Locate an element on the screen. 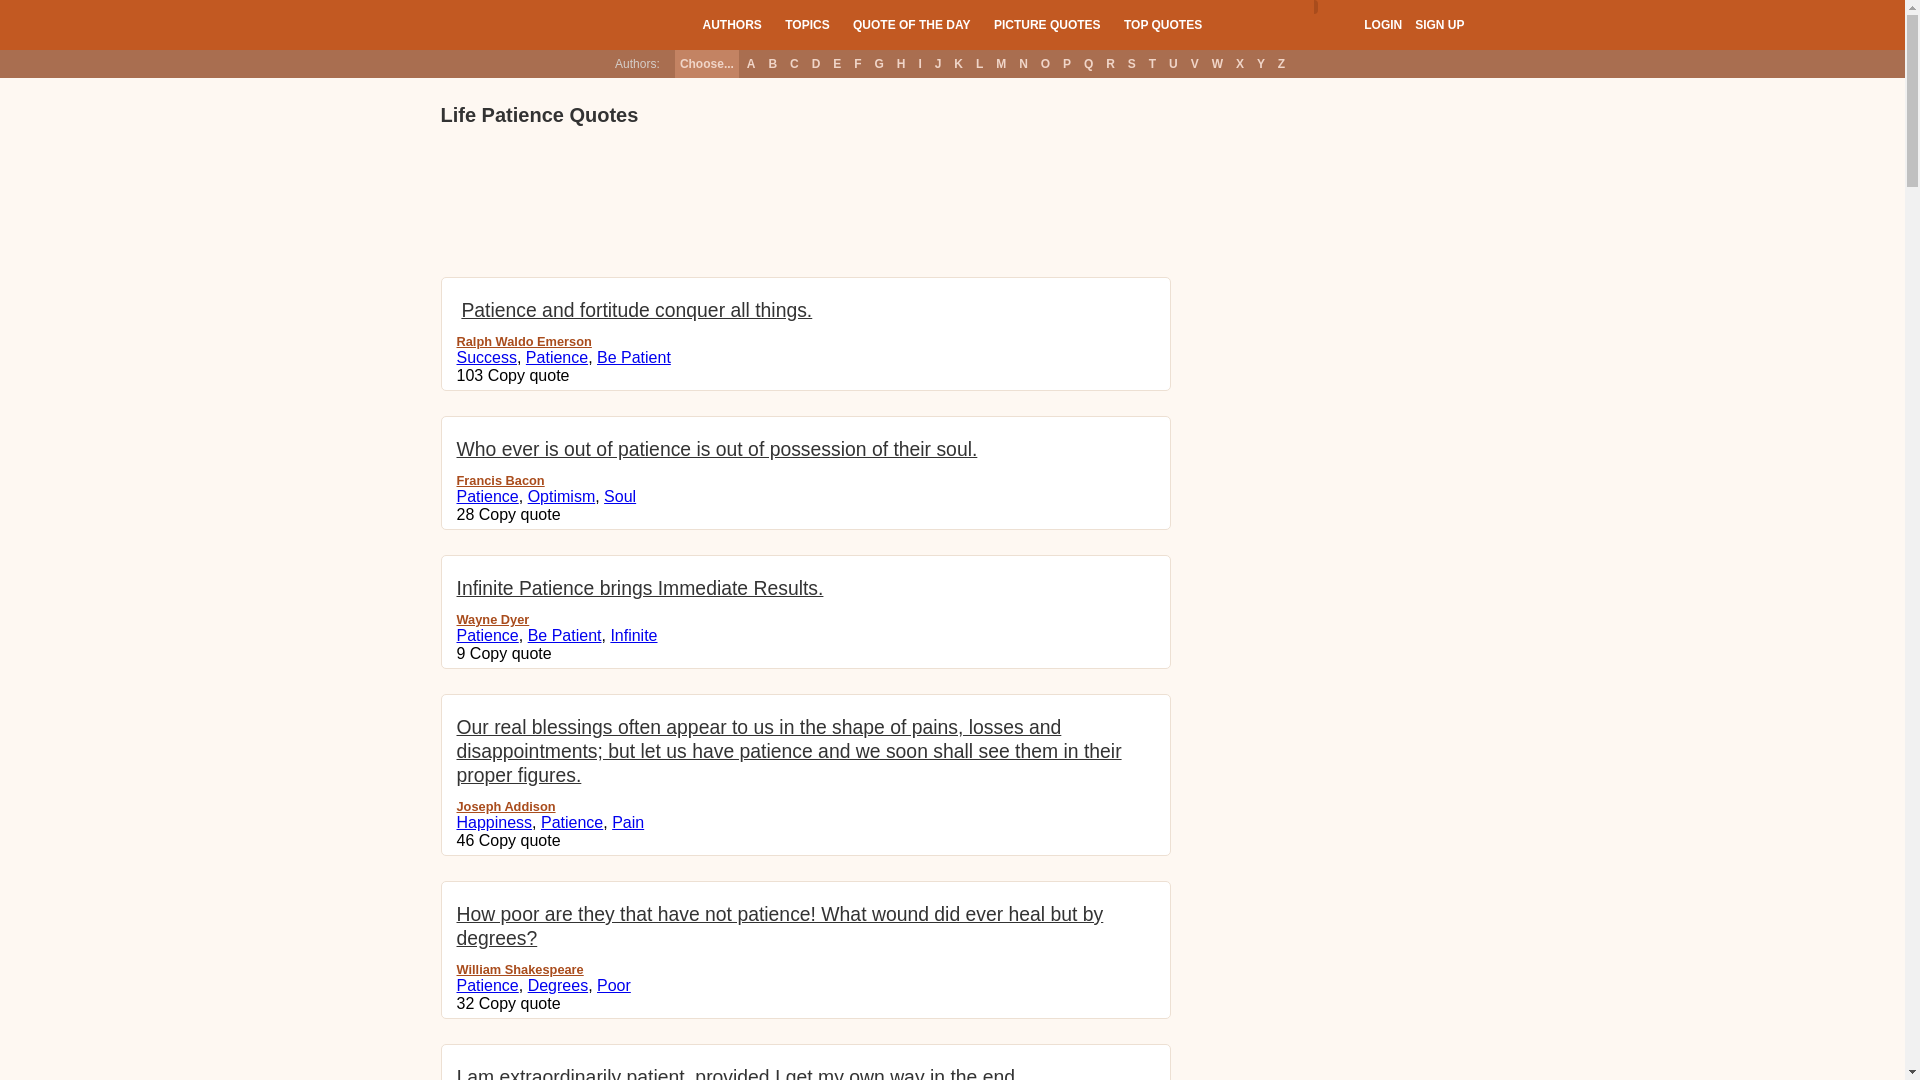 The image size is (1920, 1080). TOP QUOTES is located at coordinates (1162, 24).